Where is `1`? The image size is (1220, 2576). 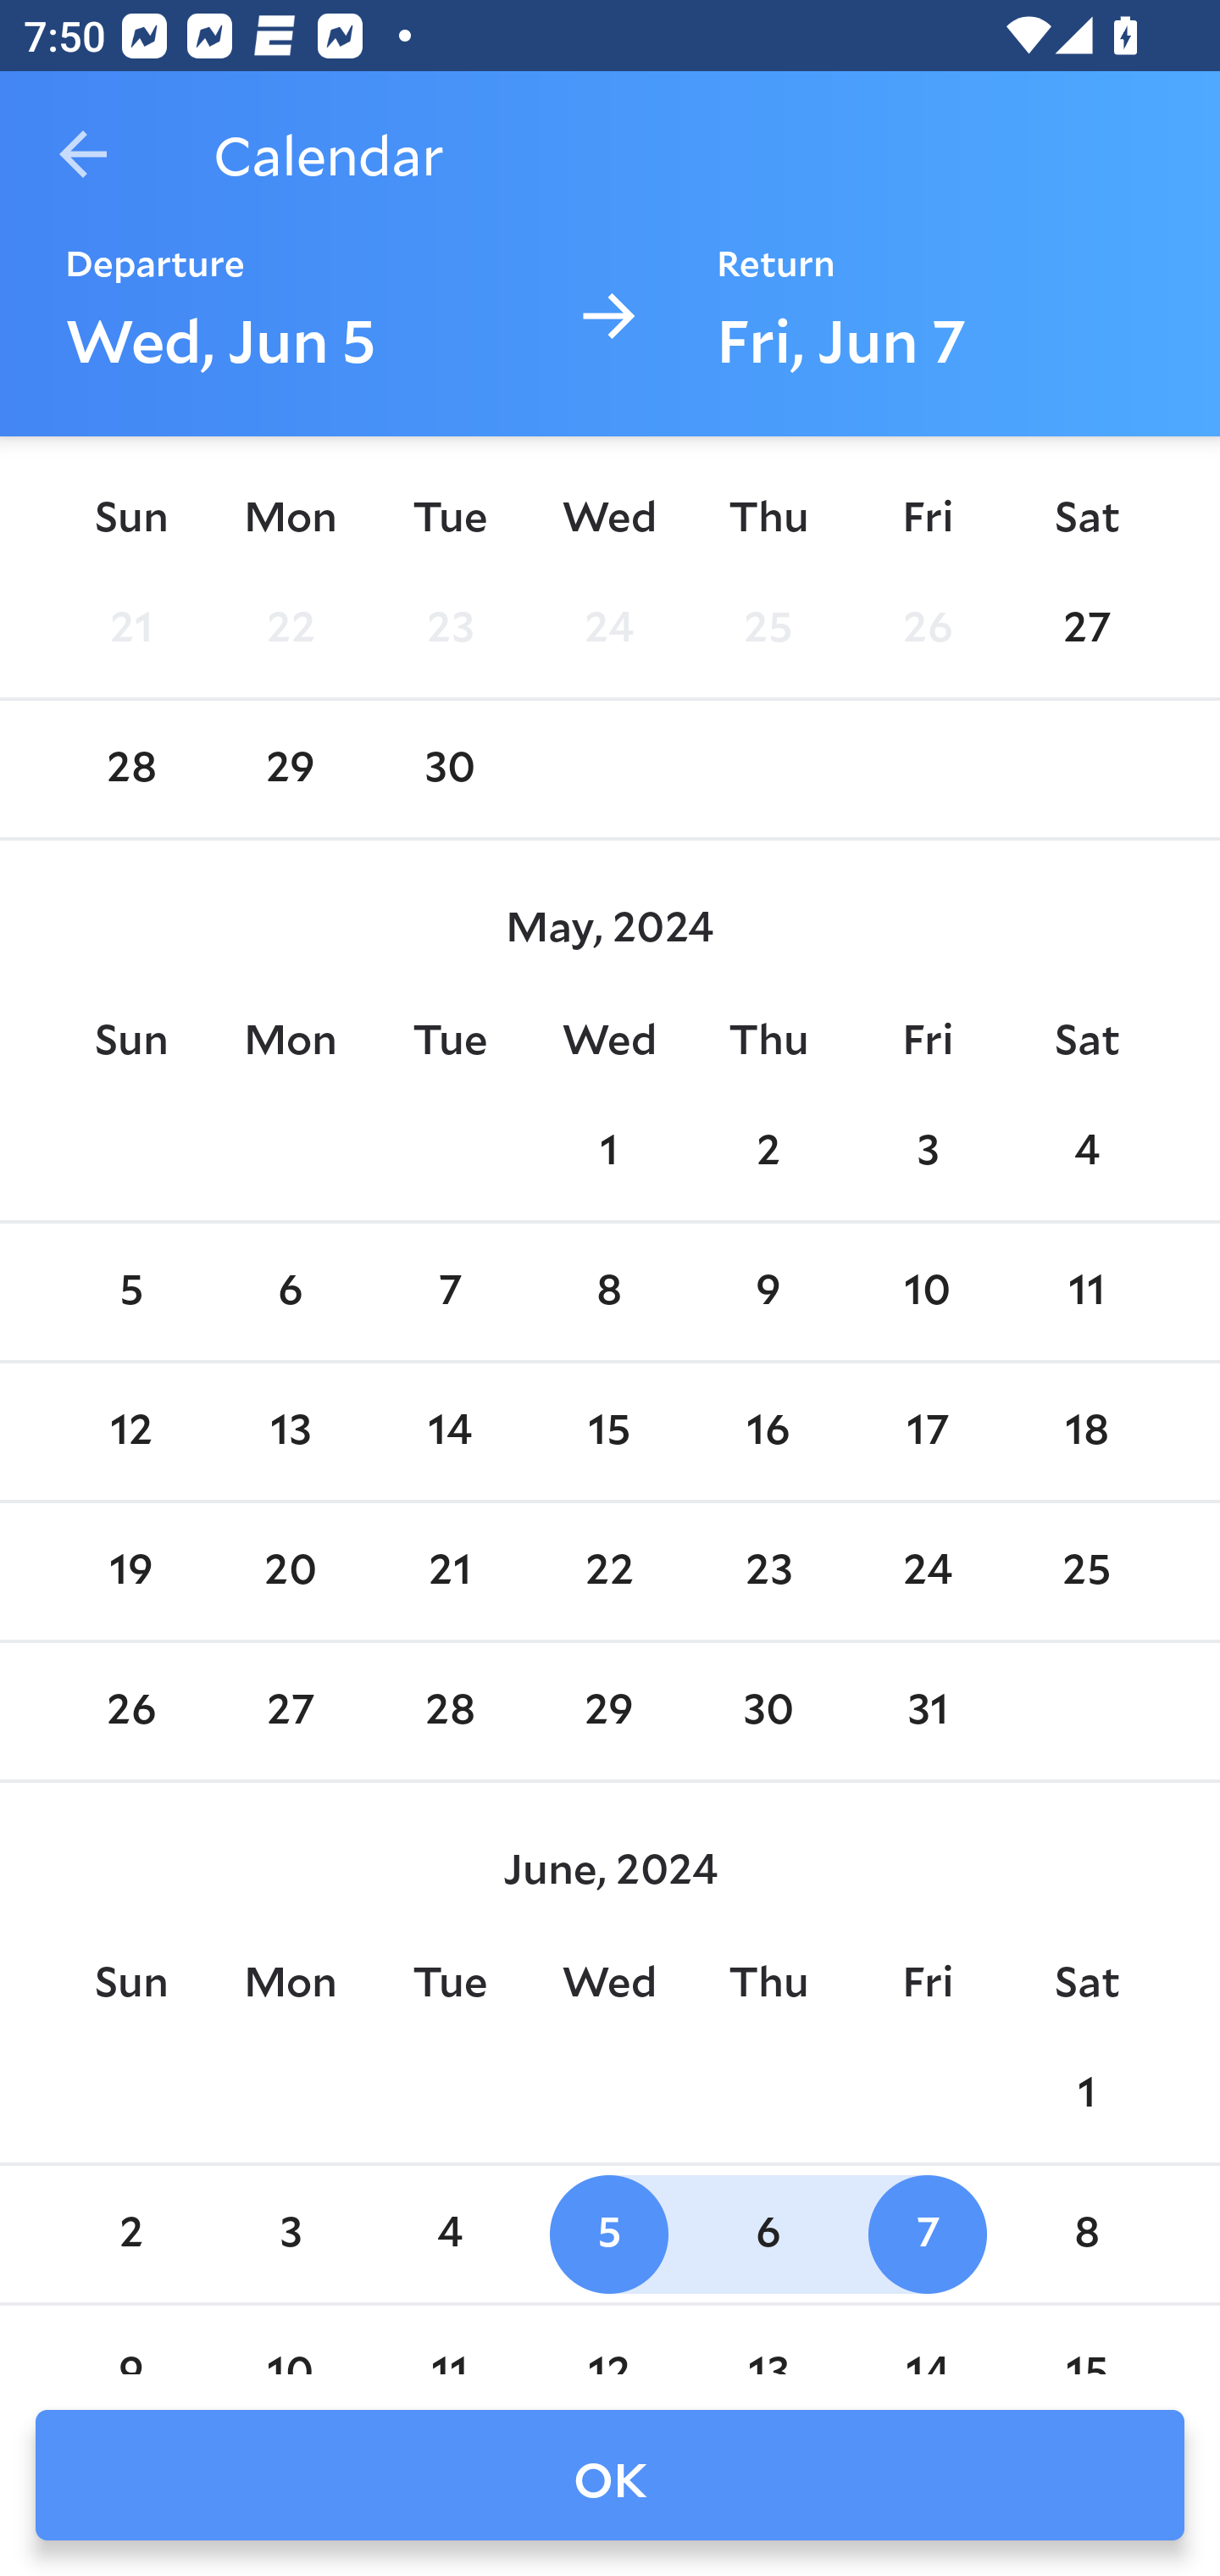
1 is located at coordinates (1086, 2094).